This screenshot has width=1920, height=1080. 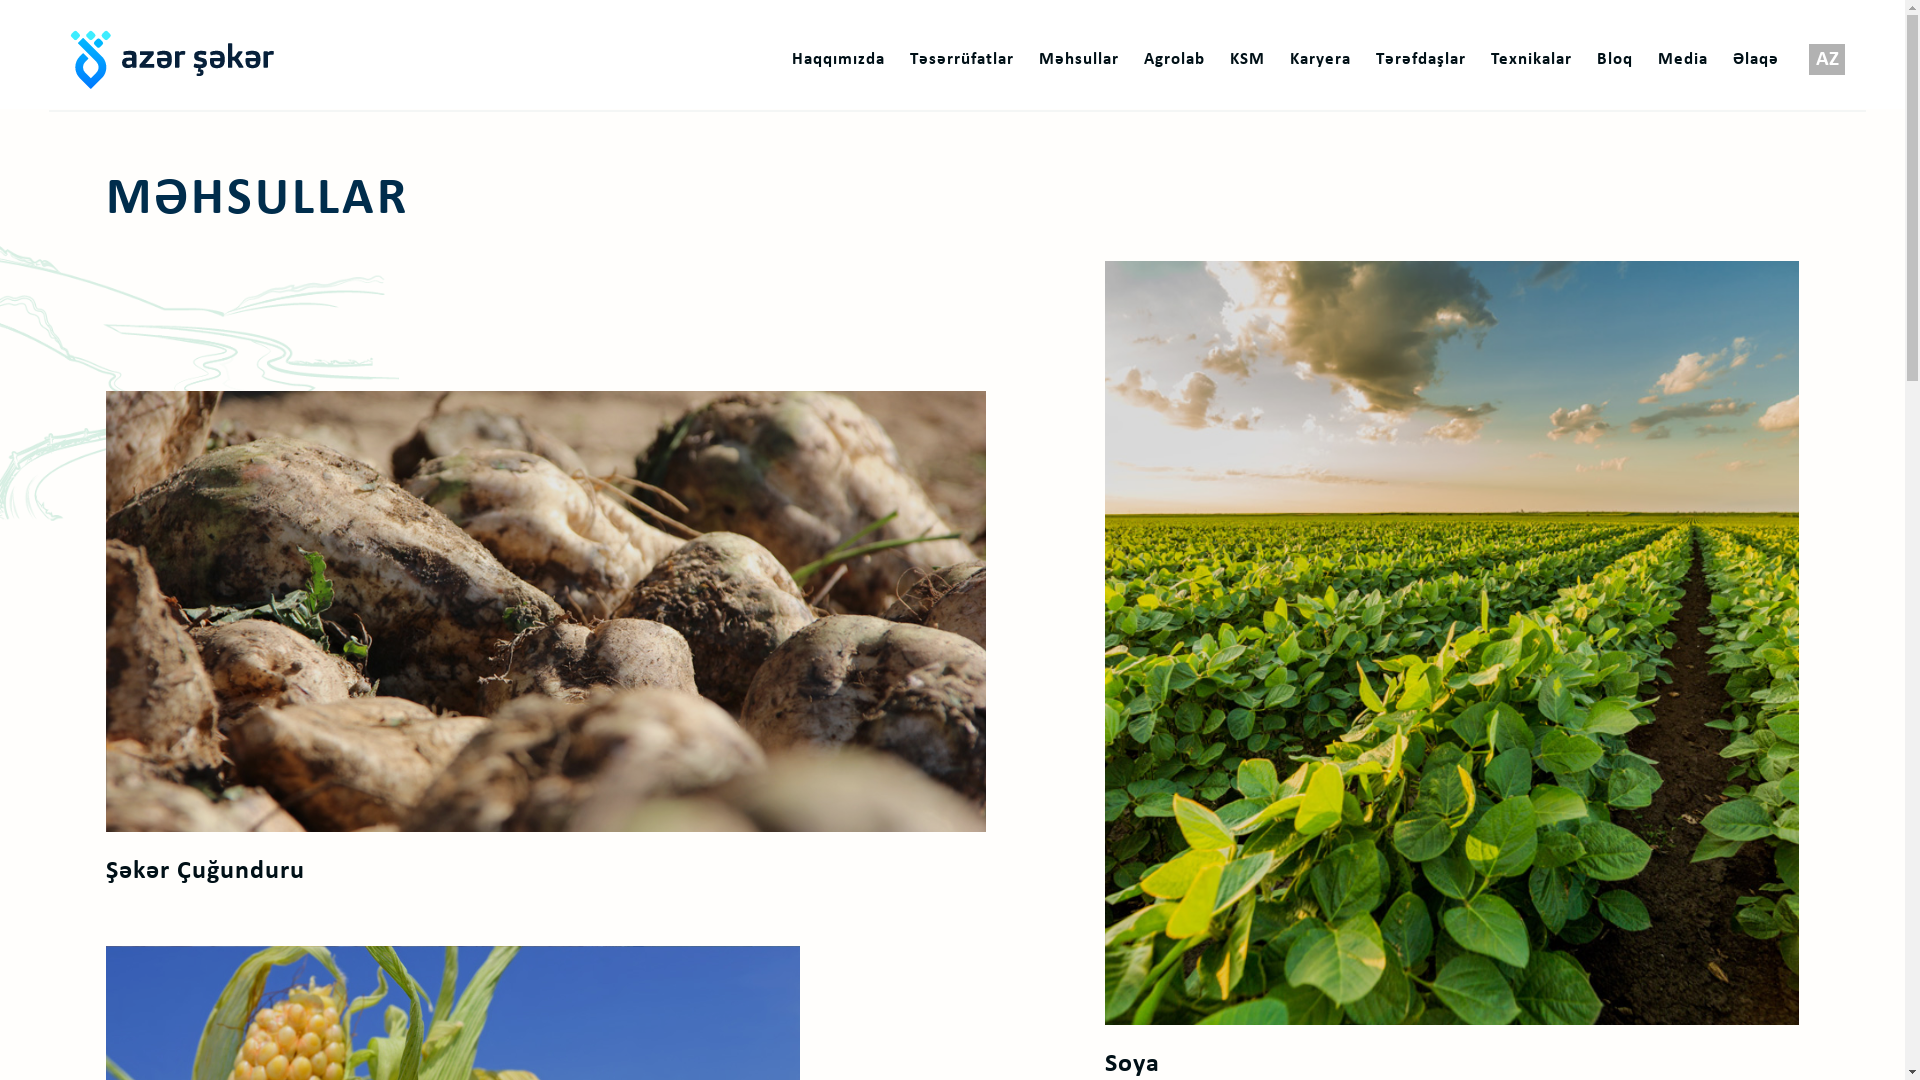 I want to click on Texnikalar, so click(x=1532, y=60).